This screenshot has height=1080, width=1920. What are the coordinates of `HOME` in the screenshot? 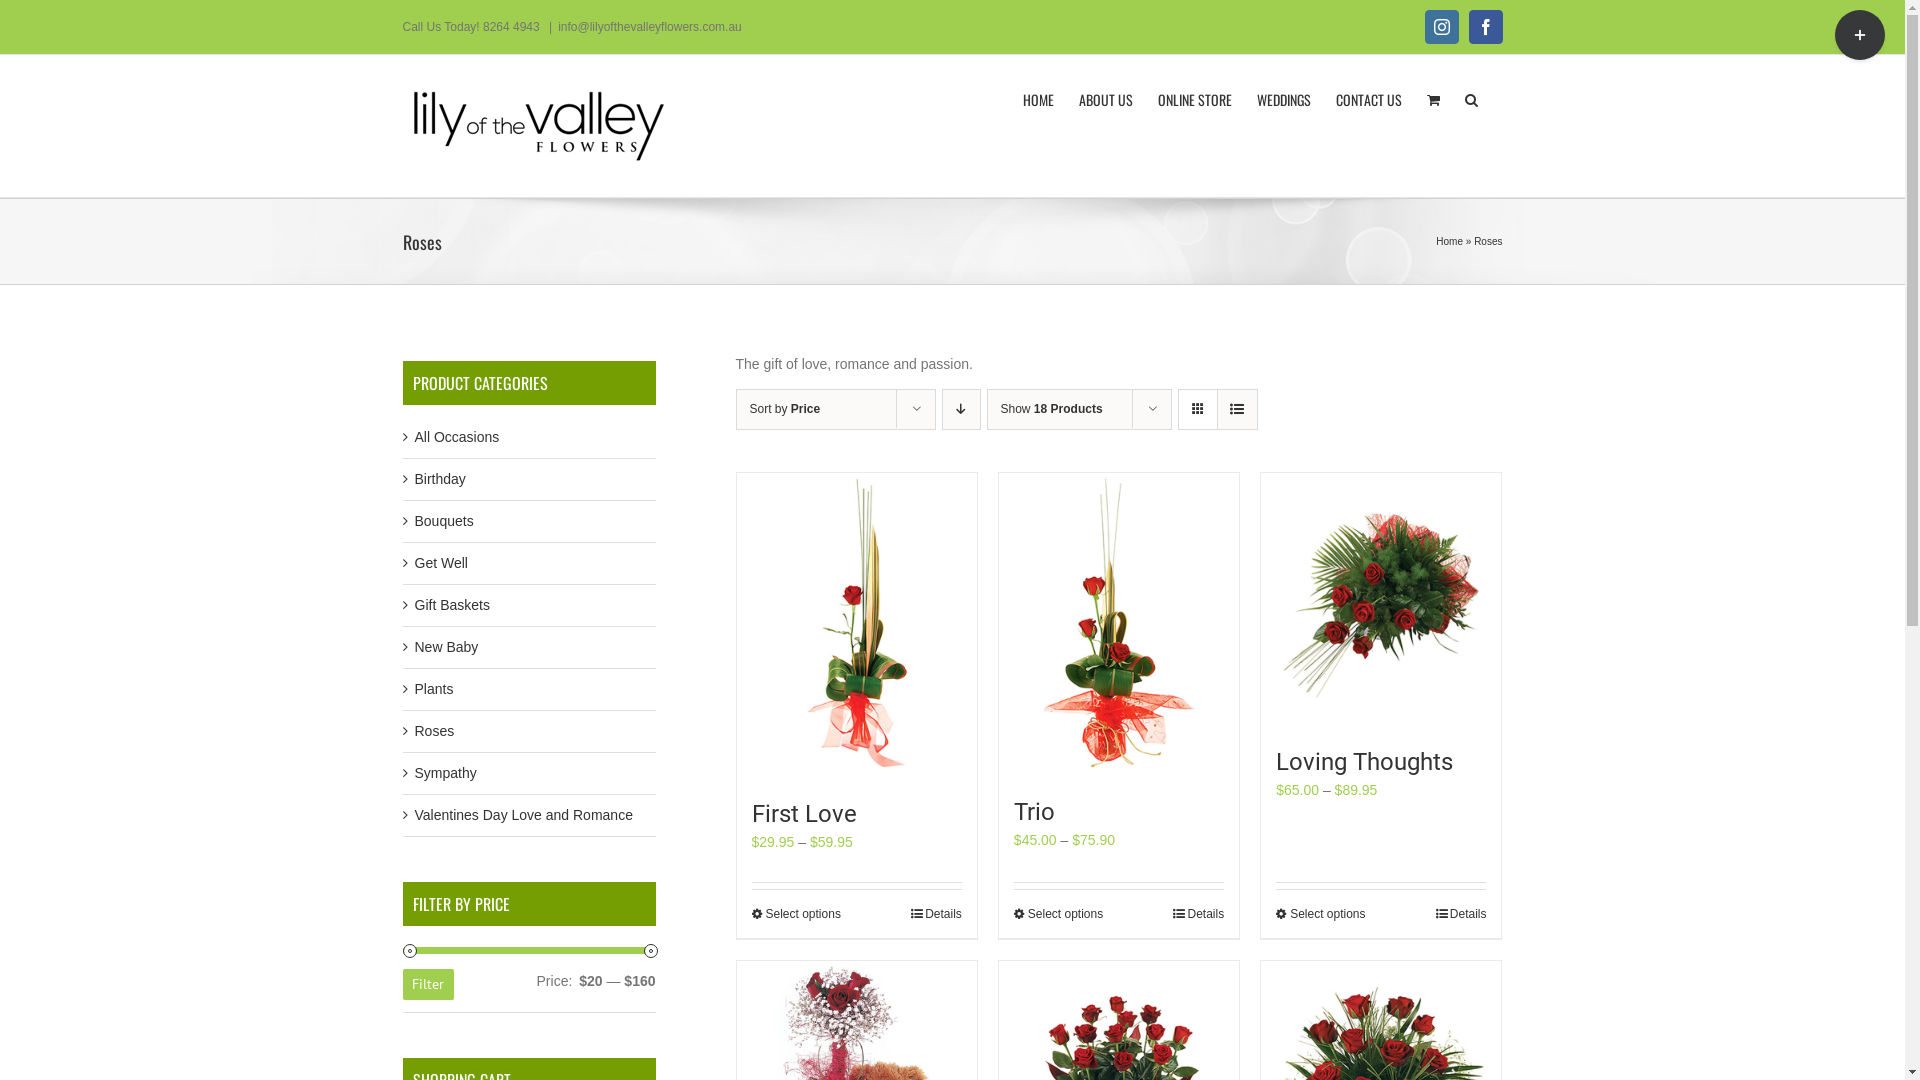 It's located at (1038, 98).